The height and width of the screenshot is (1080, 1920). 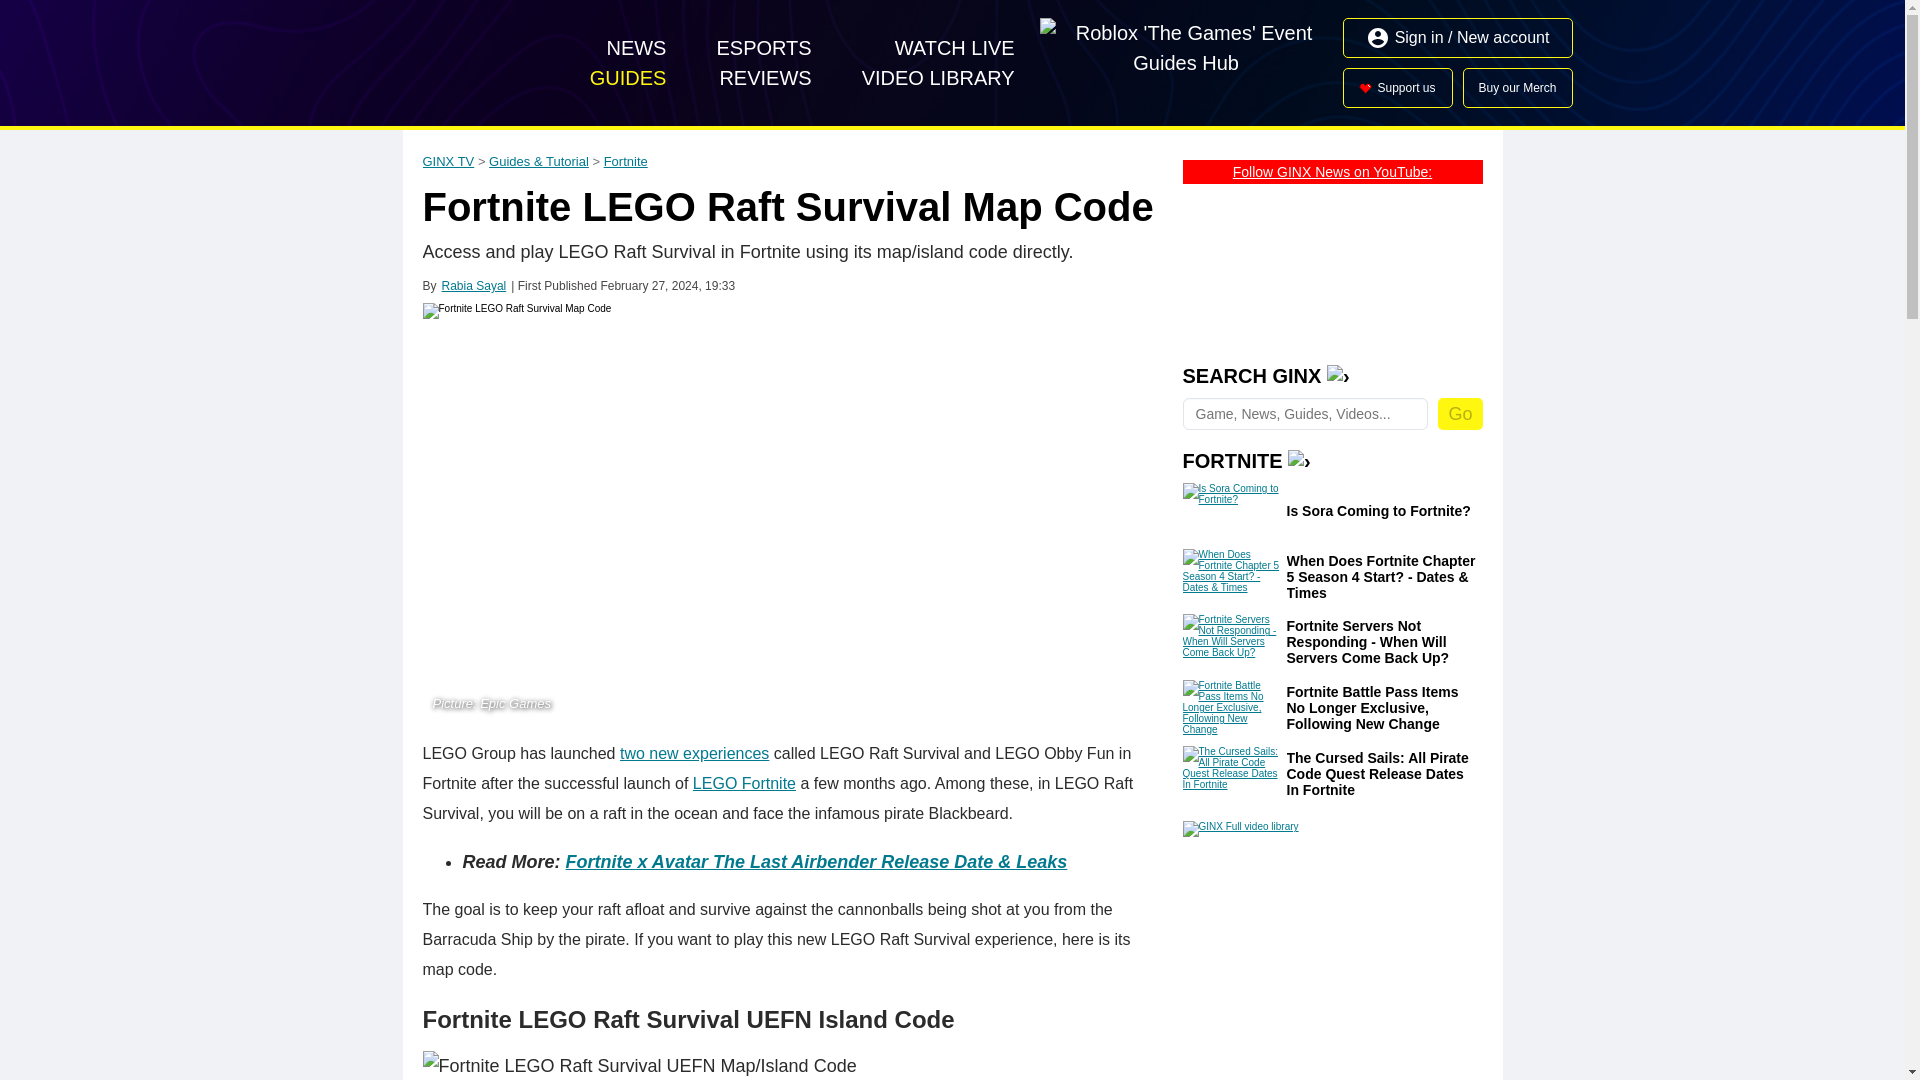 I want to click on Sign in, so click(x=1458, y=38).